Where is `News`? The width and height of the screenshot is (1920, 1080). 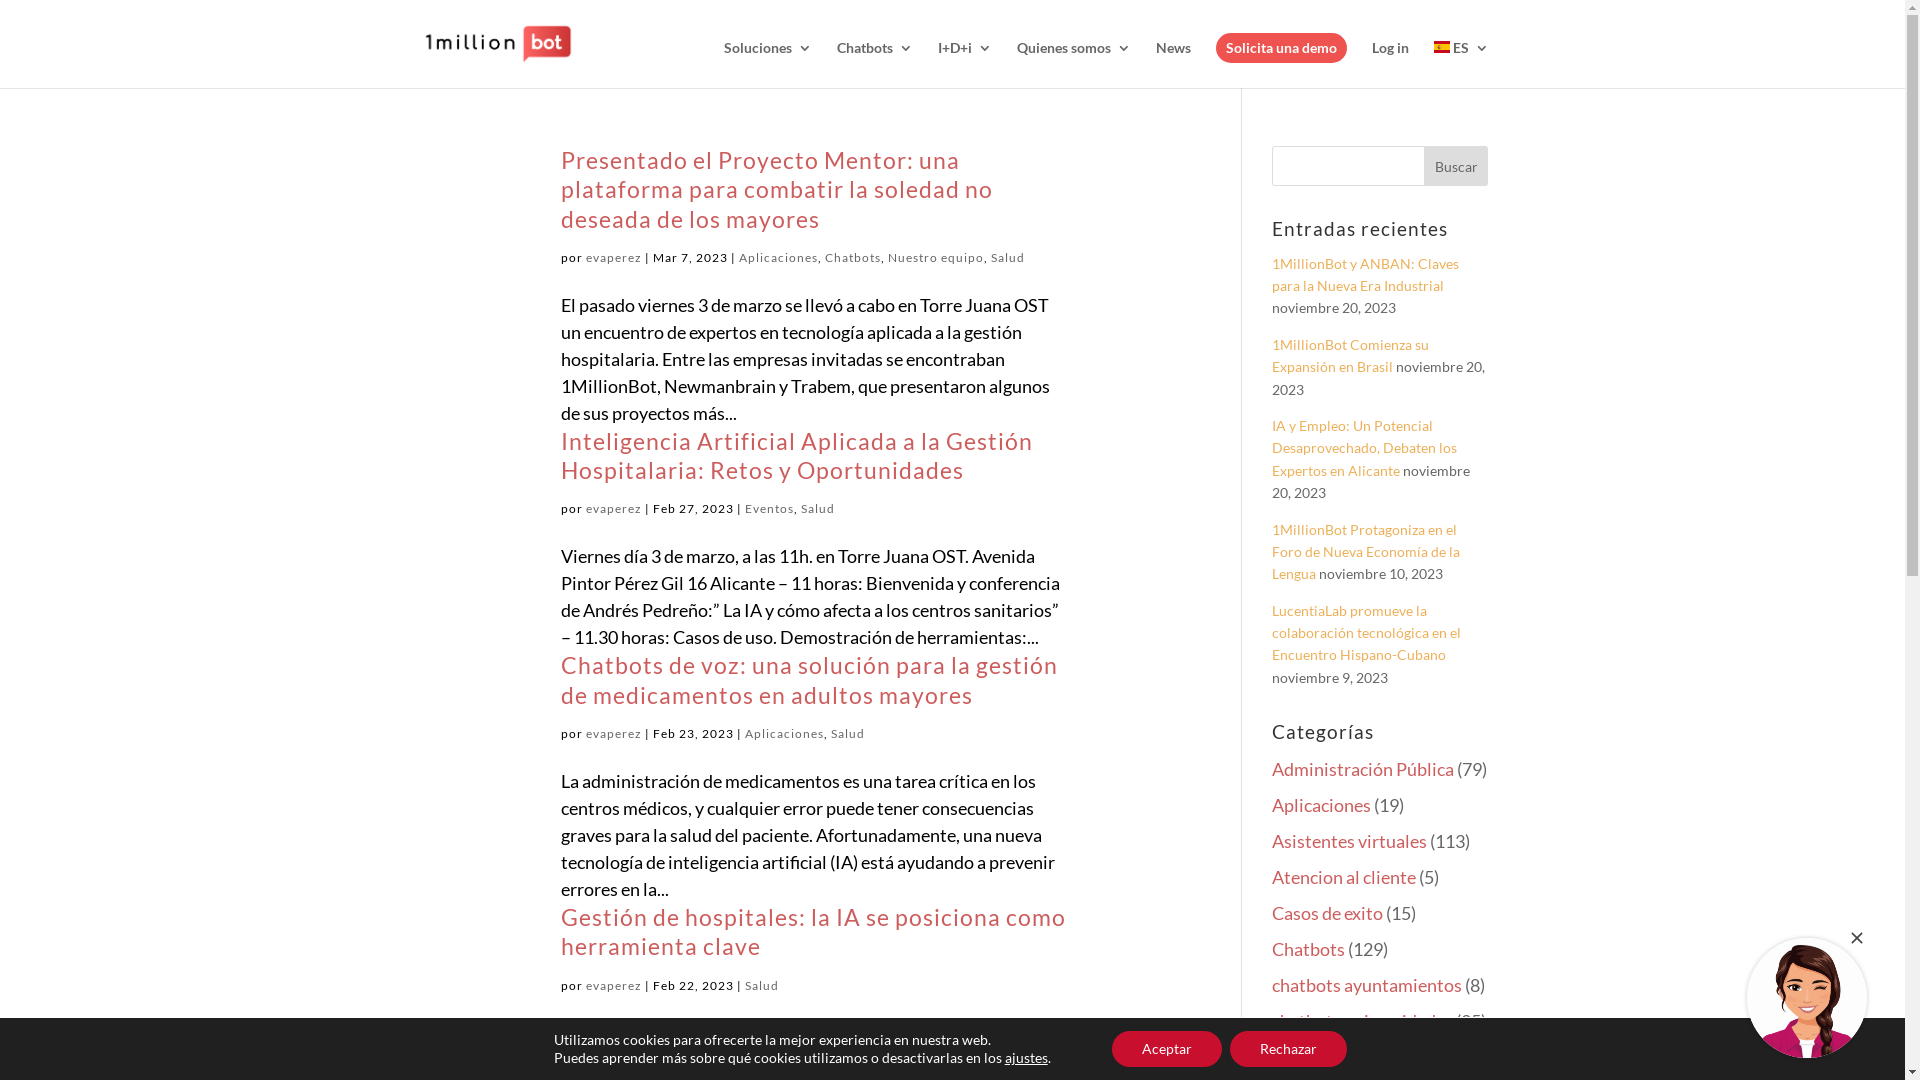
News is located at coordinates (1174, 64).